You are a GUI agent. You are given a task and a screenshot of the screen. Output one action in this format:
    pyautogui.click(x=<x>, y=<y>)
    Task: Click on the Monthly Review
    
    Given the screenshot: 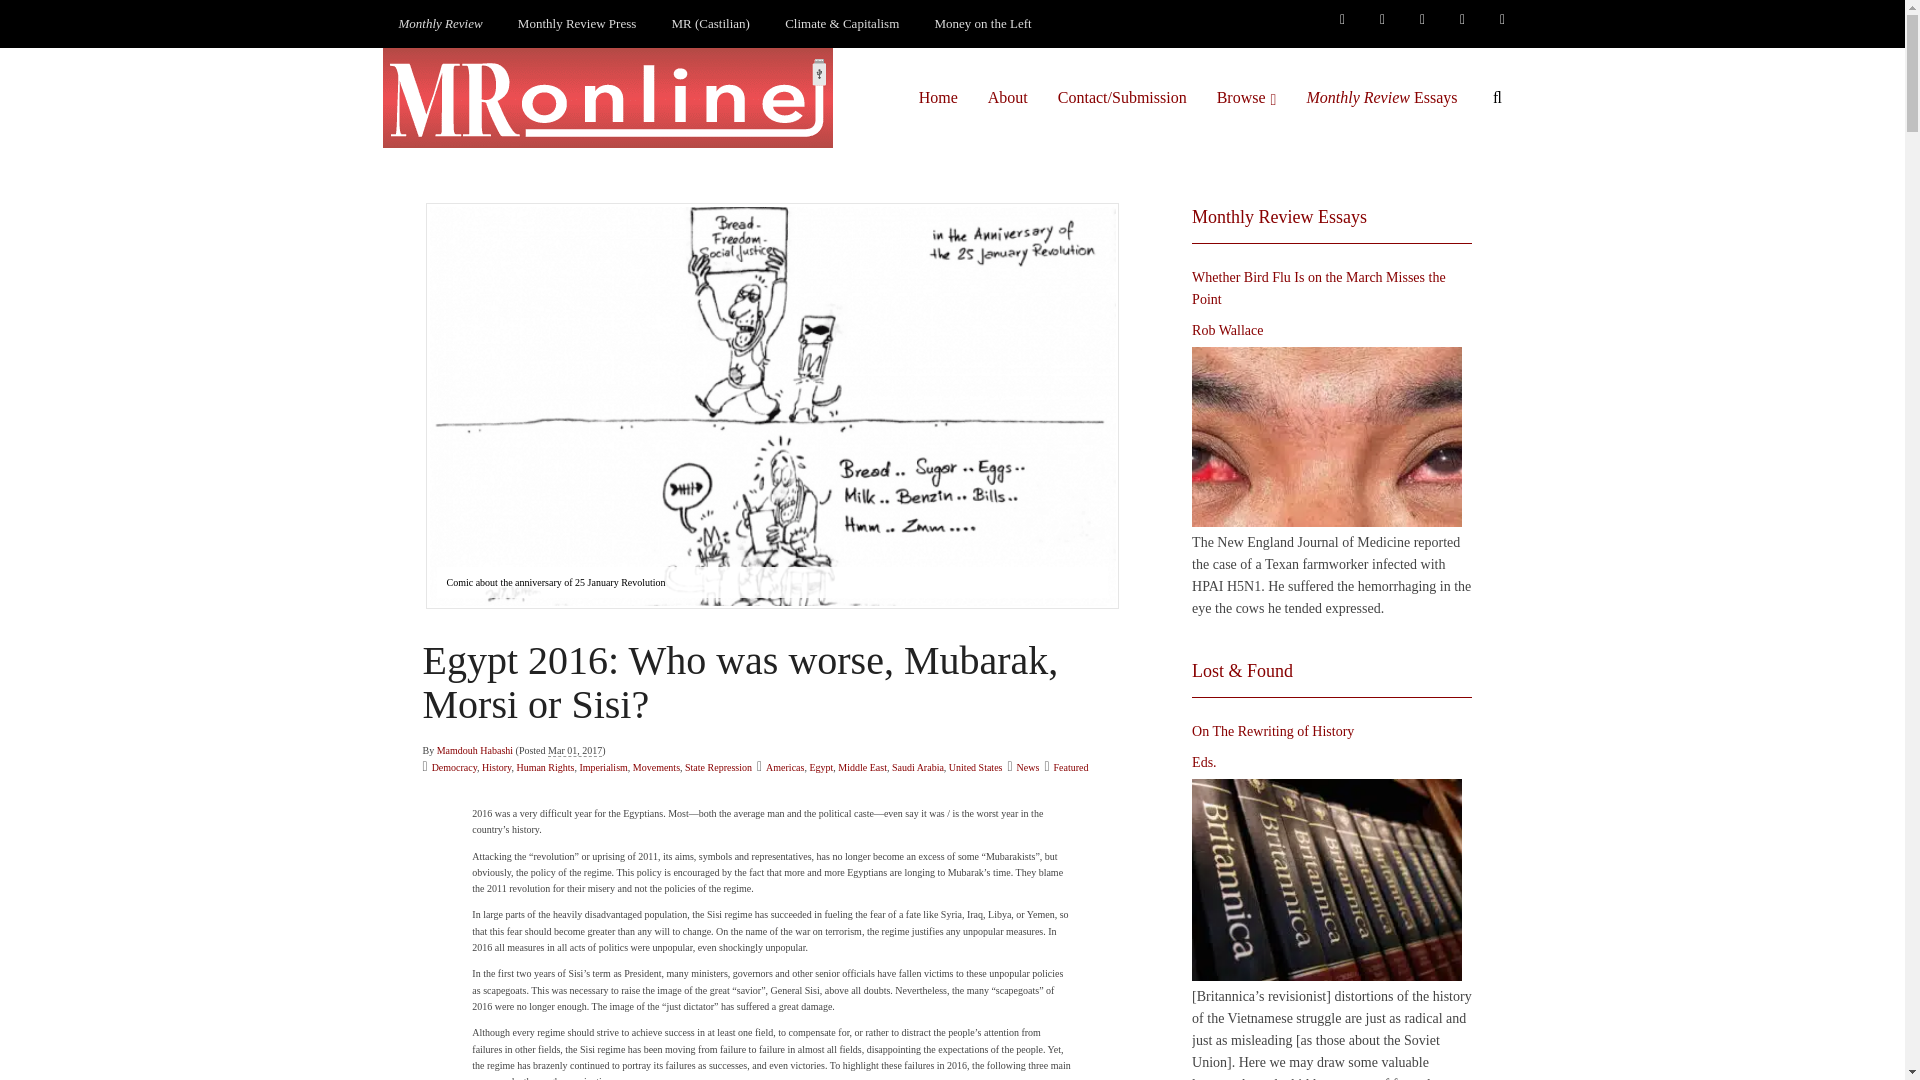 What is the action you would take?
    pyautogui.click(x=440, y=24)
    